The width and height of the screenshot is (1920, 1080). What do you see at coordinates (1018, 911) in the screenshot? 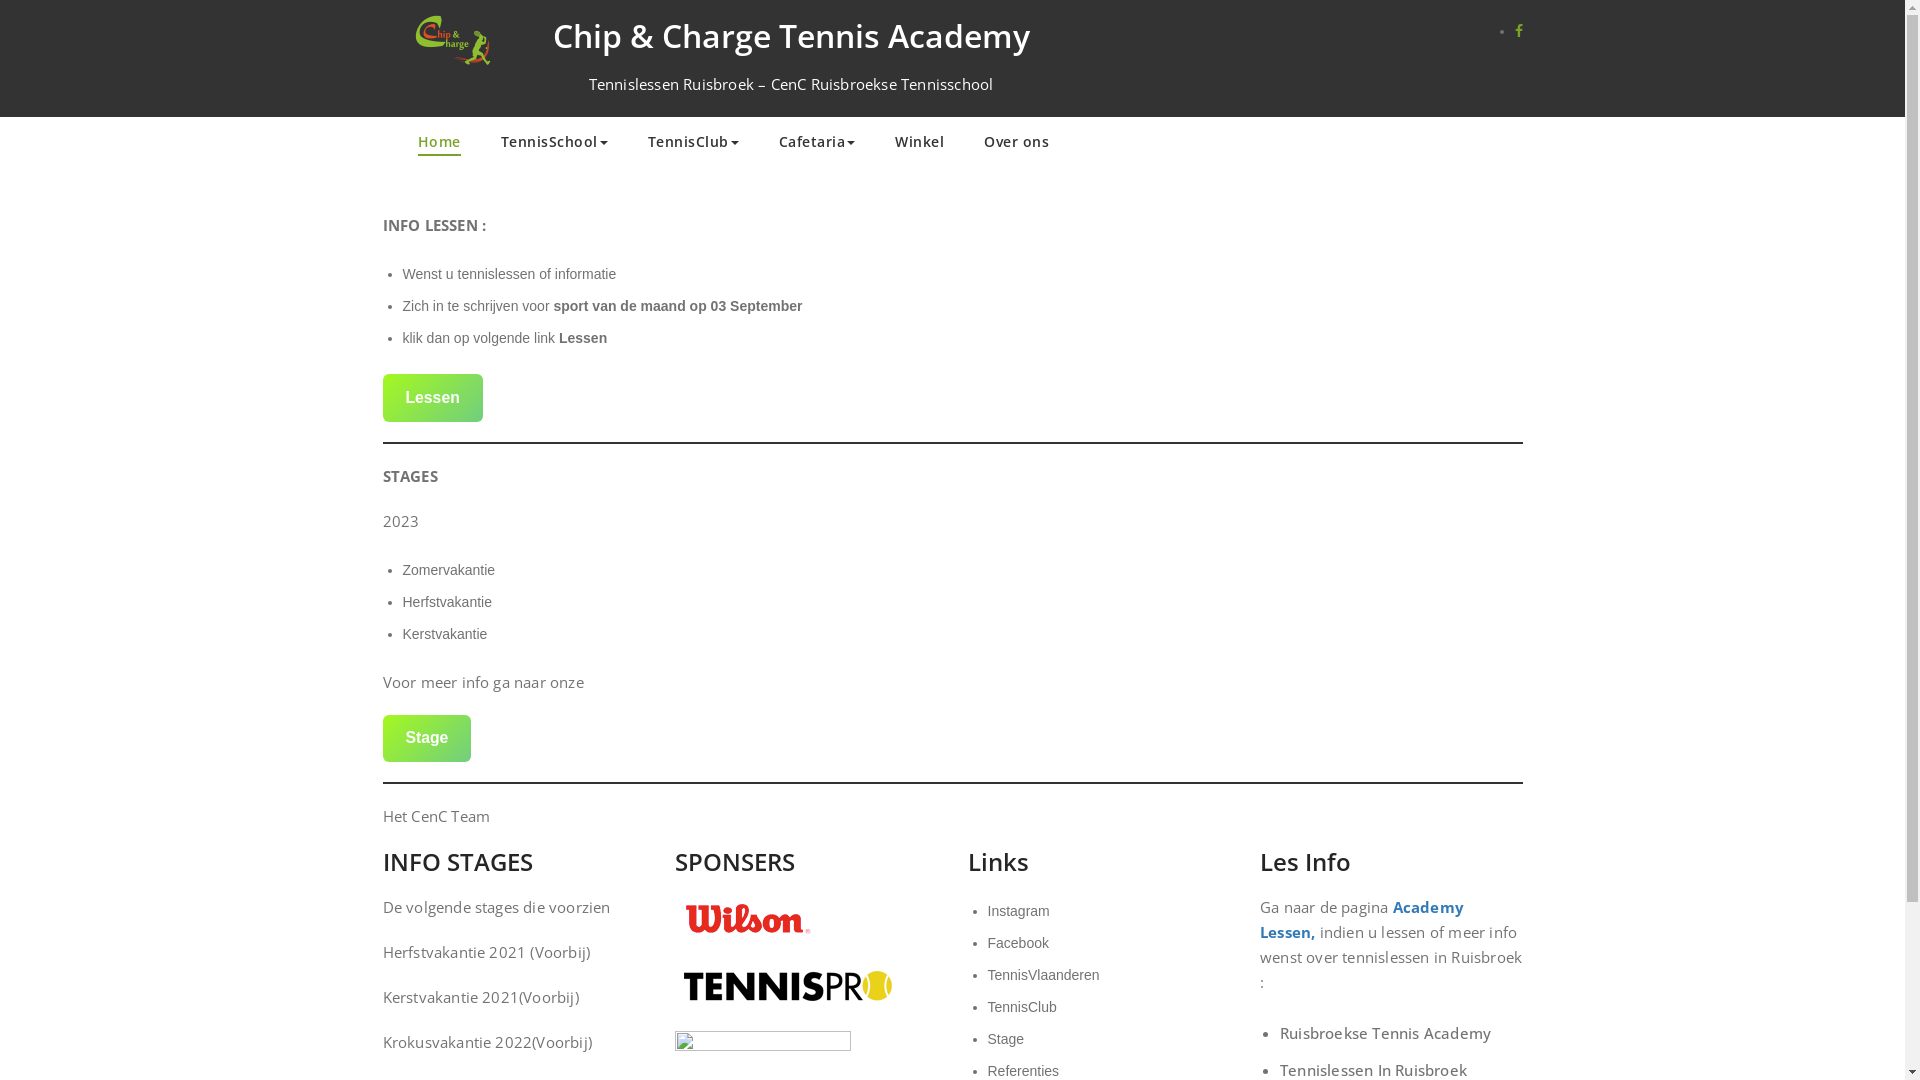
I see `Instagram` at bounding box center [1018, 911].